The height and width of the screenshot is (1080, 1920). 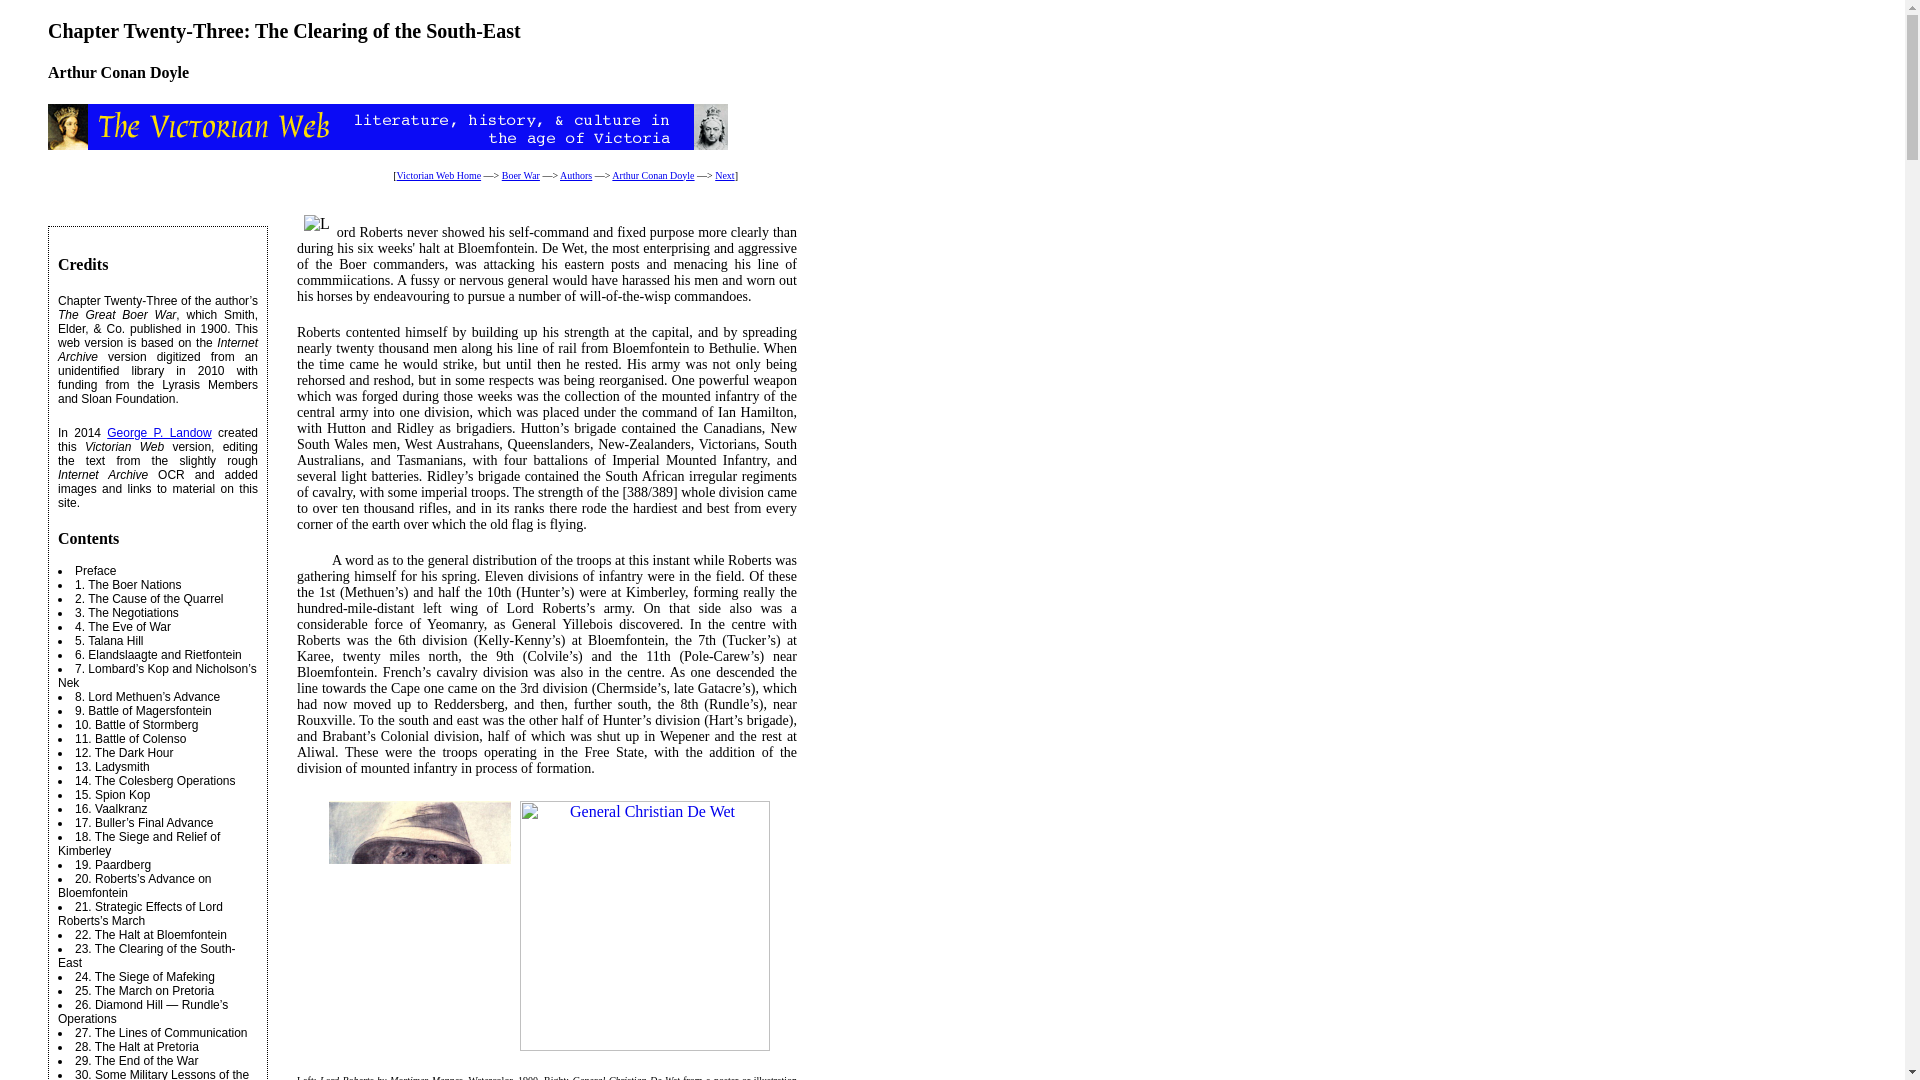 I want to click on 16. Vaalkranz, so click(x=110, y=809).